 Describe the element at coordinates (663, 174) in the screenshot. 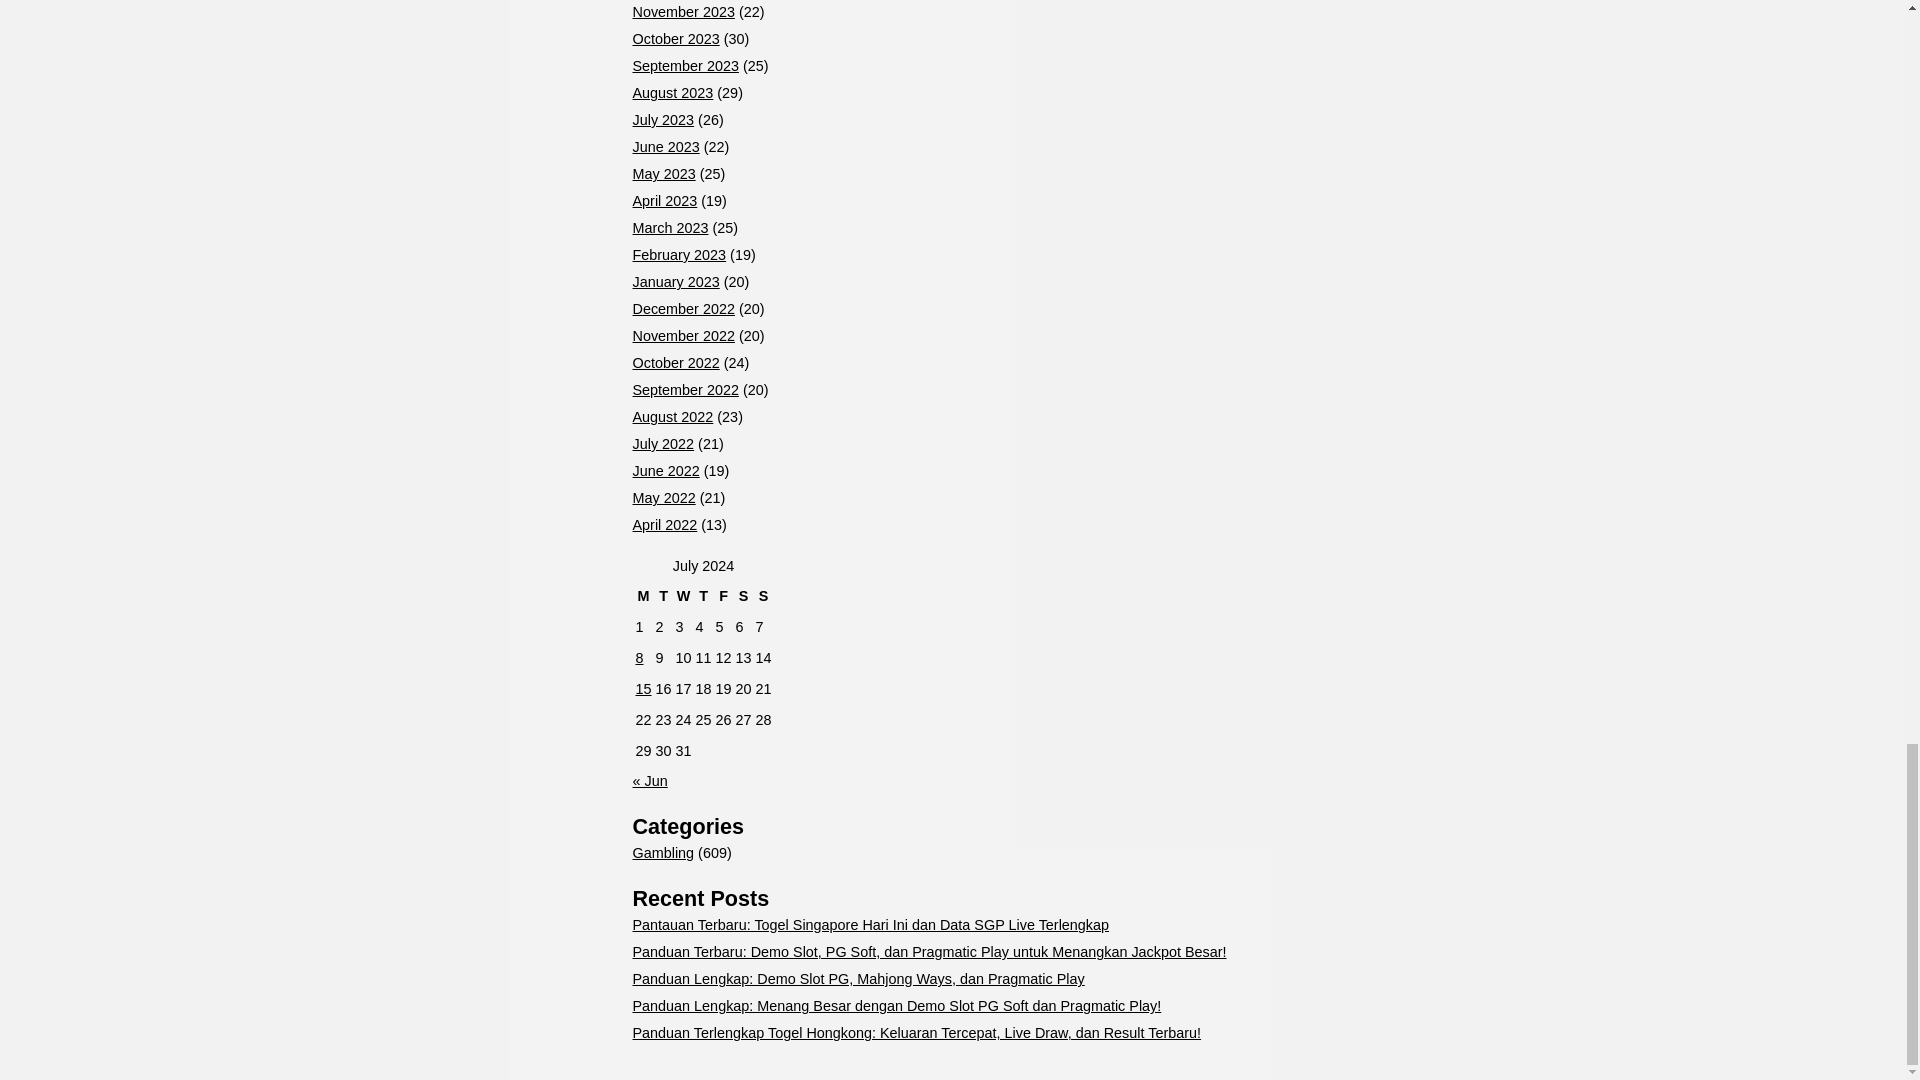

I see `May 2023` at that location.